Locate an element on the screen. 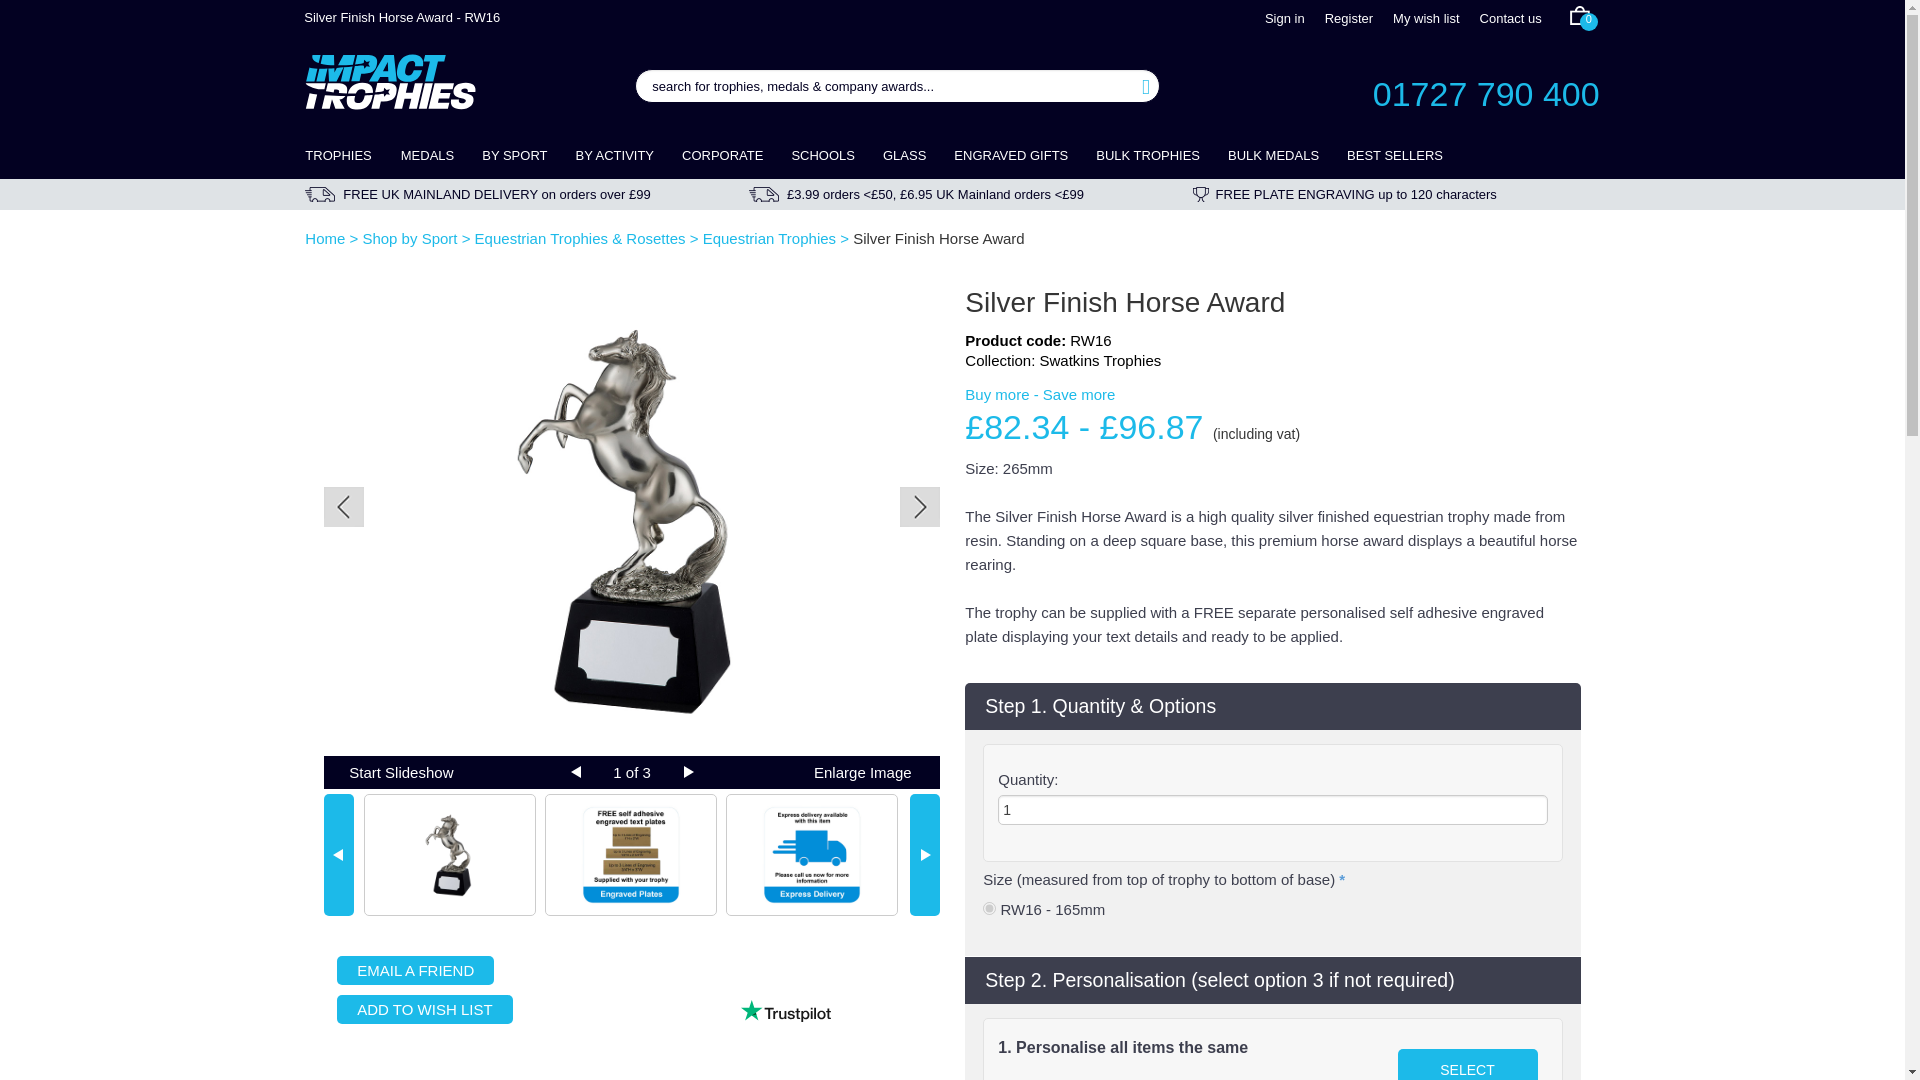 Image resolution: width=1920 pixels, height=1080 pixels. TROPHIES is located at coordinates (345, 156).